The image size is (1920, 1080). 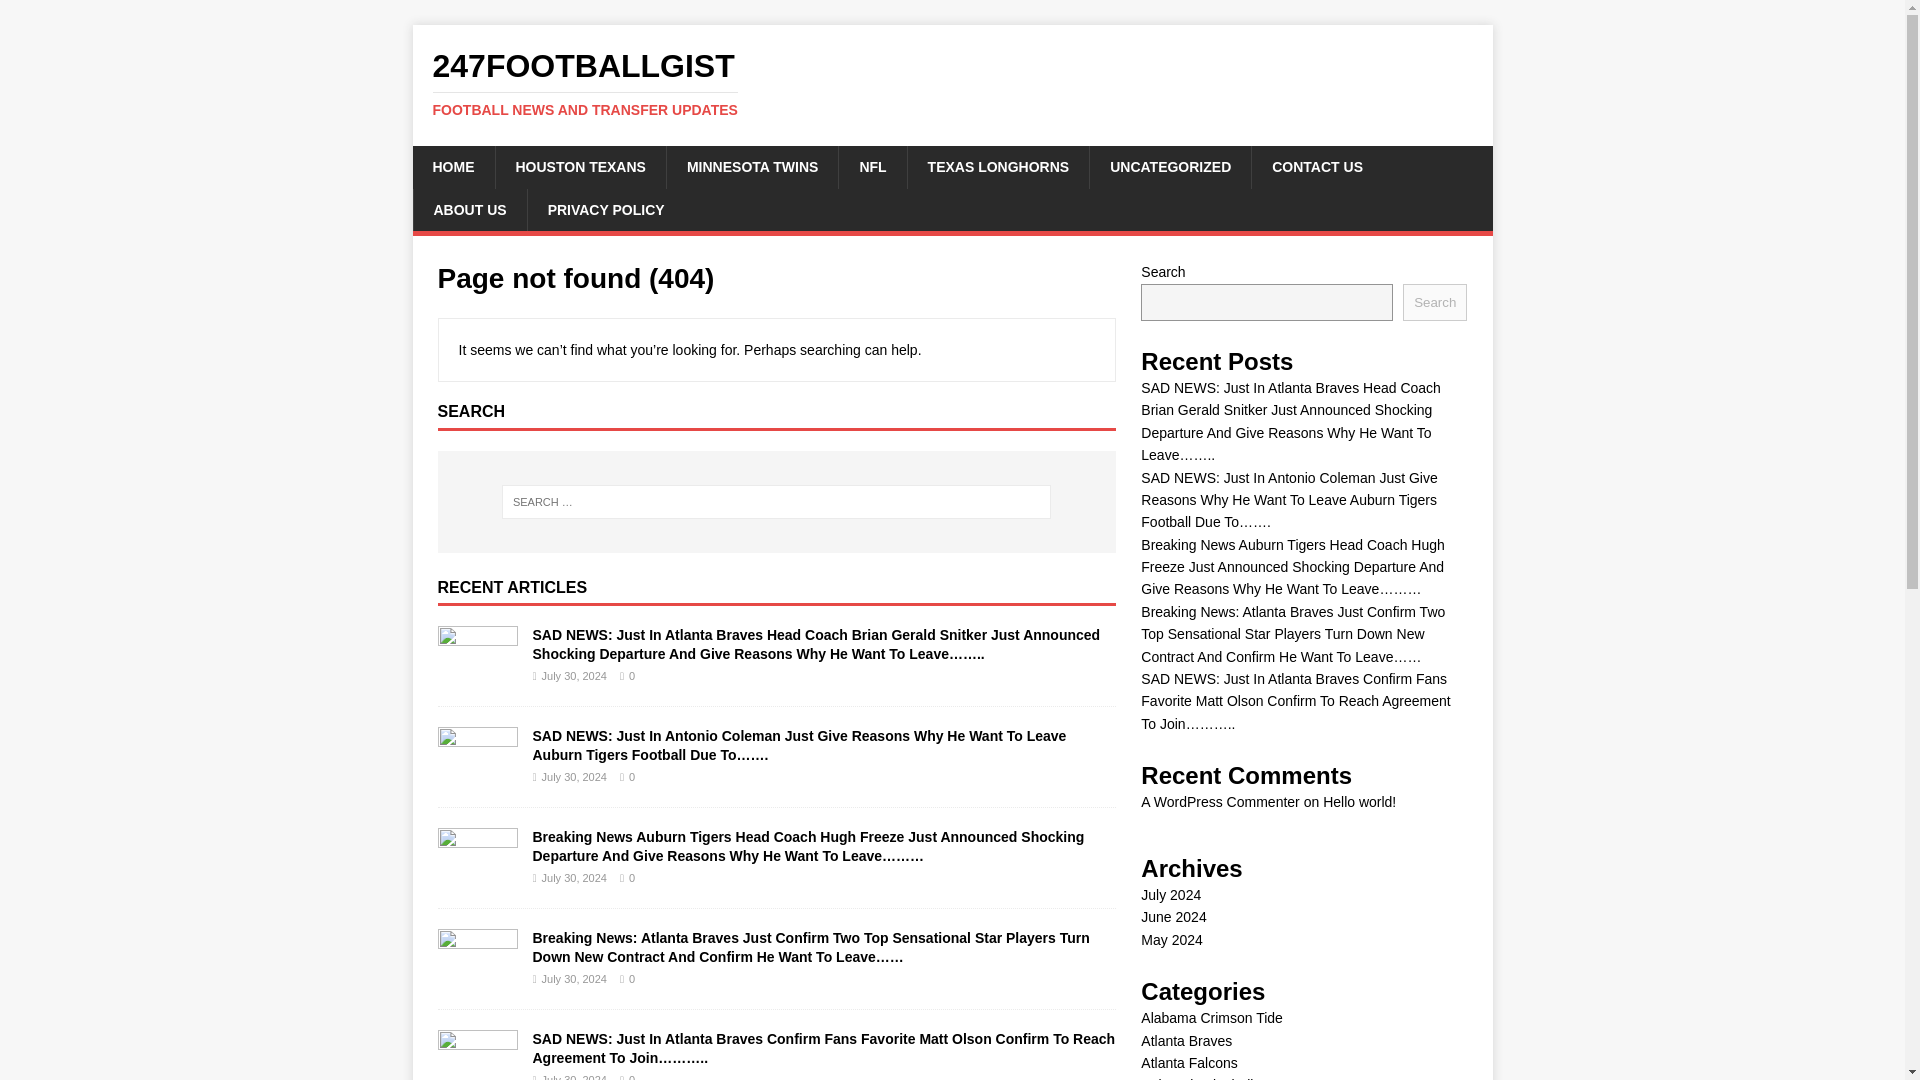 What do you see at coordinates (952, 83) in the screenshot?
I see `CONTACT US` at bounding box center [952, 83].